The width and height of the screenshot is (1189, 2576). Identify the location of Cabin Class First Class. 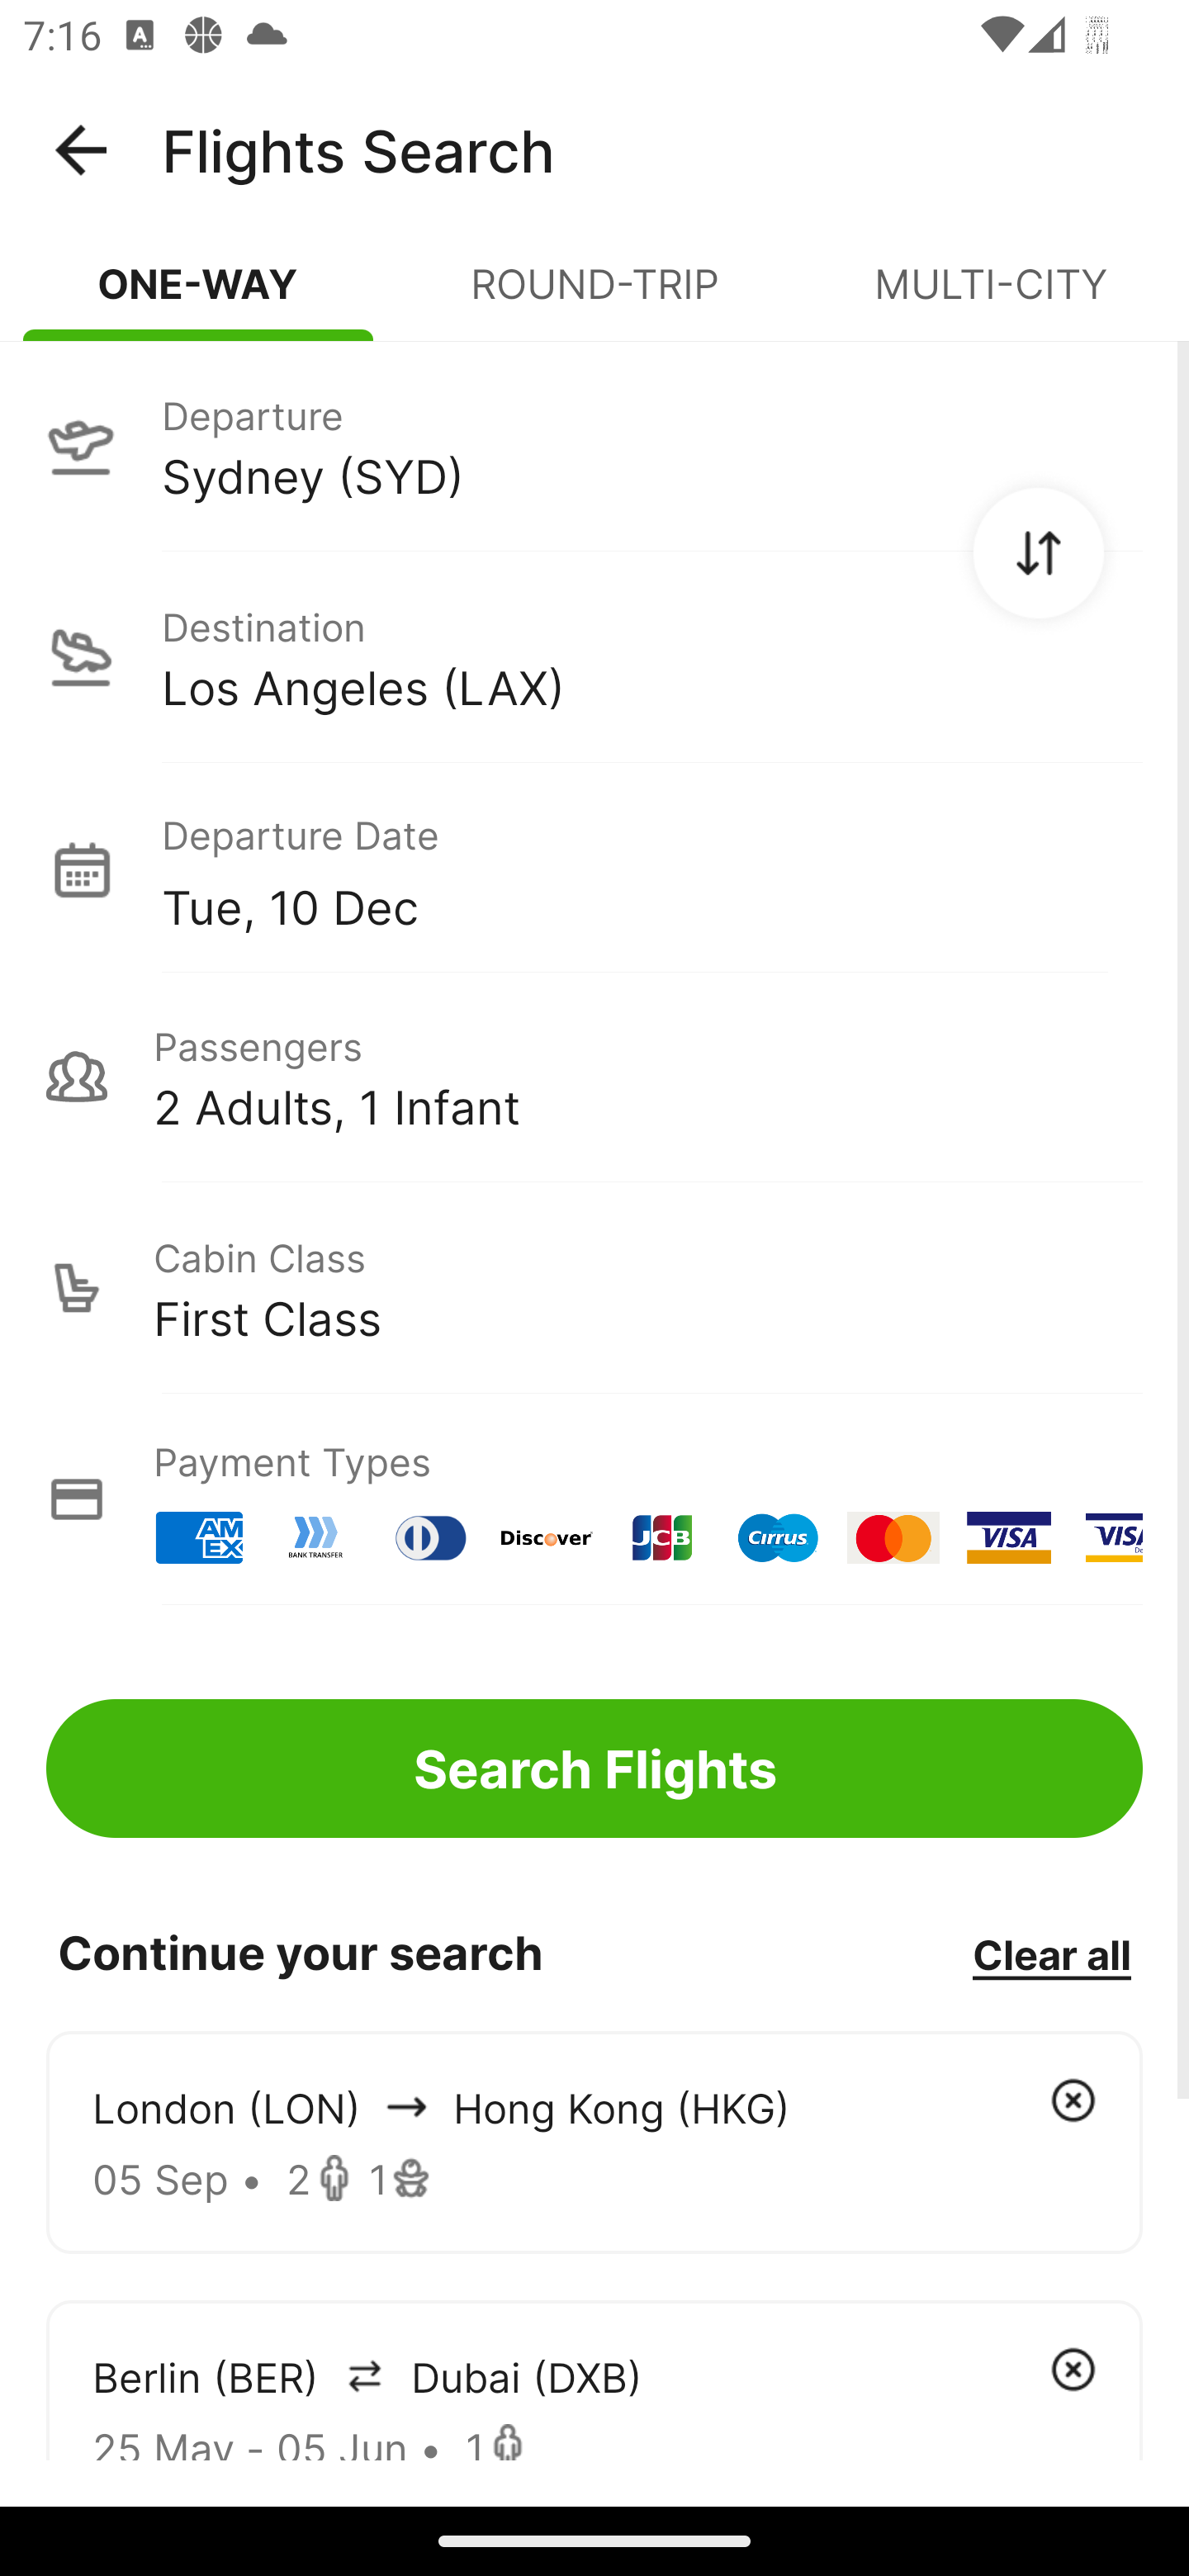
(594, 1288).